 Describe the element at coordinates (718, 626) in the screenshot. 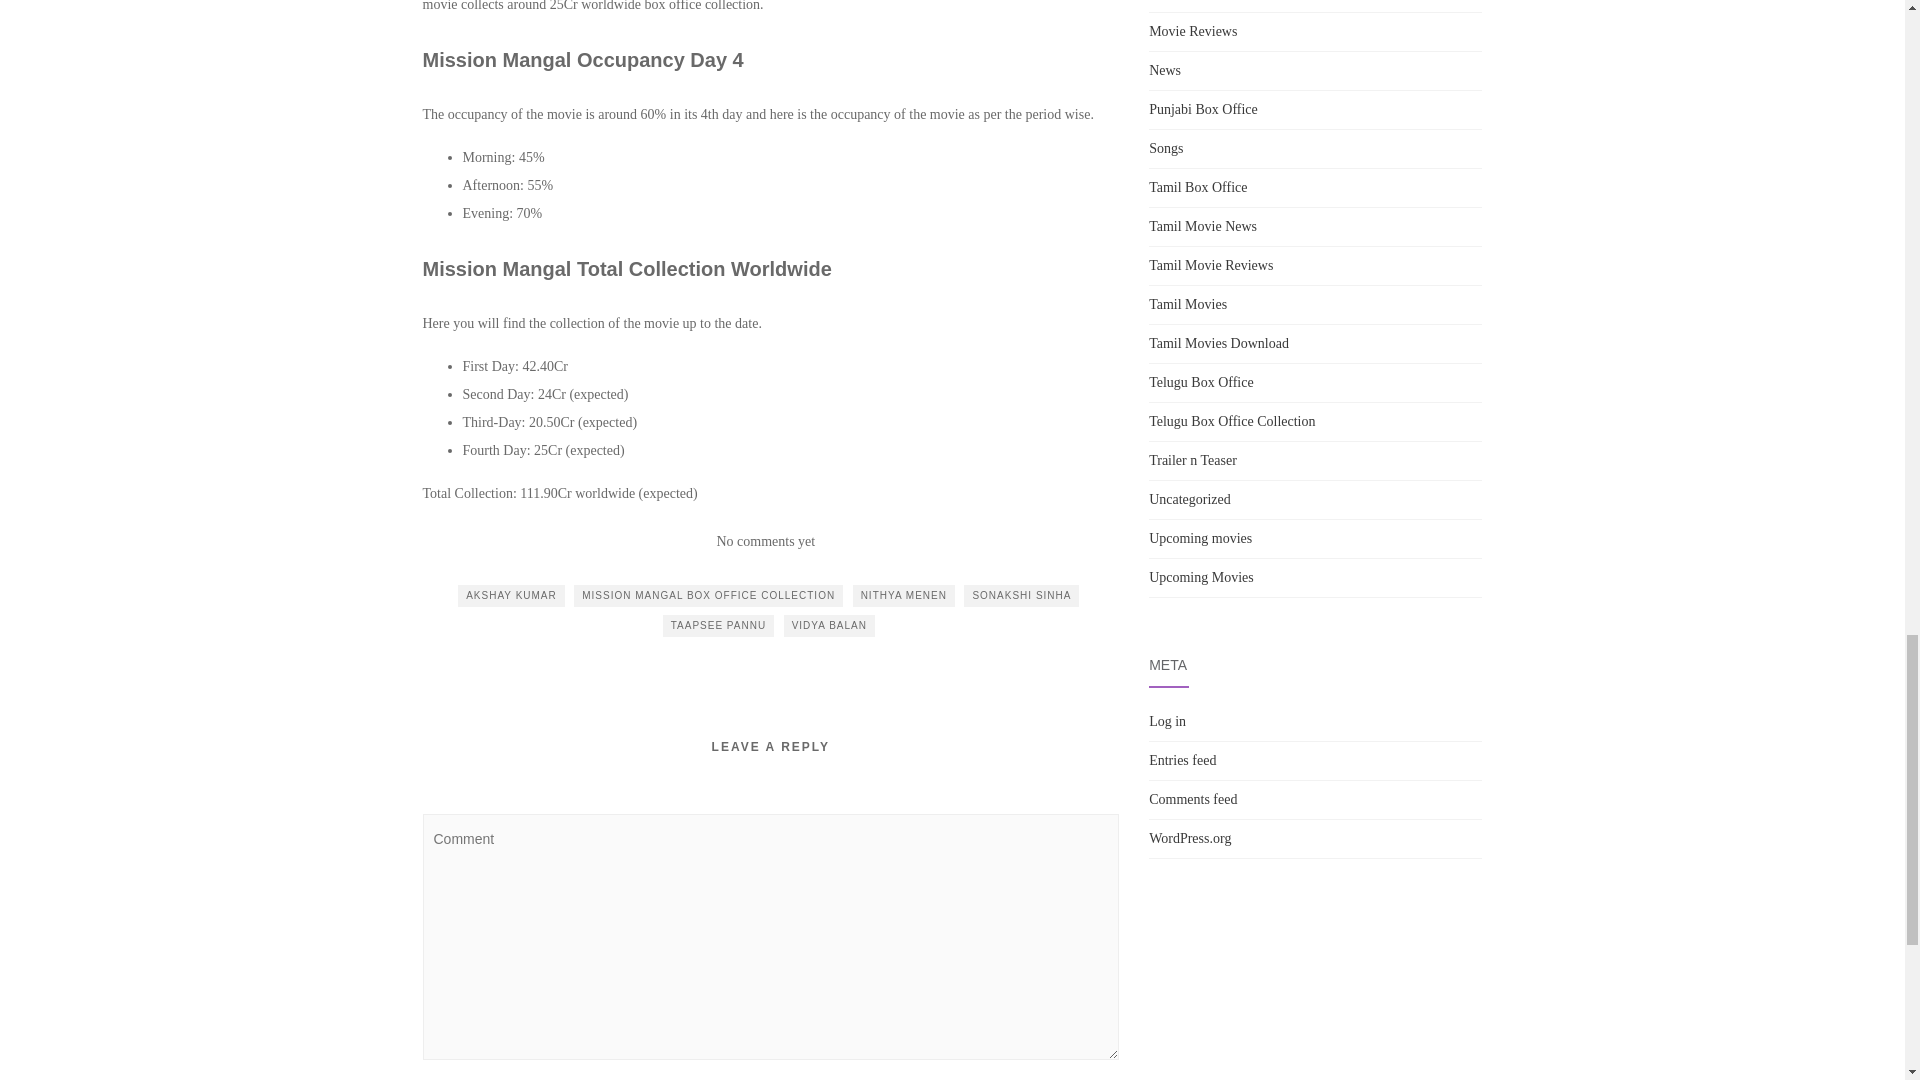

I see `TAAPSEE PANNU` at that location.